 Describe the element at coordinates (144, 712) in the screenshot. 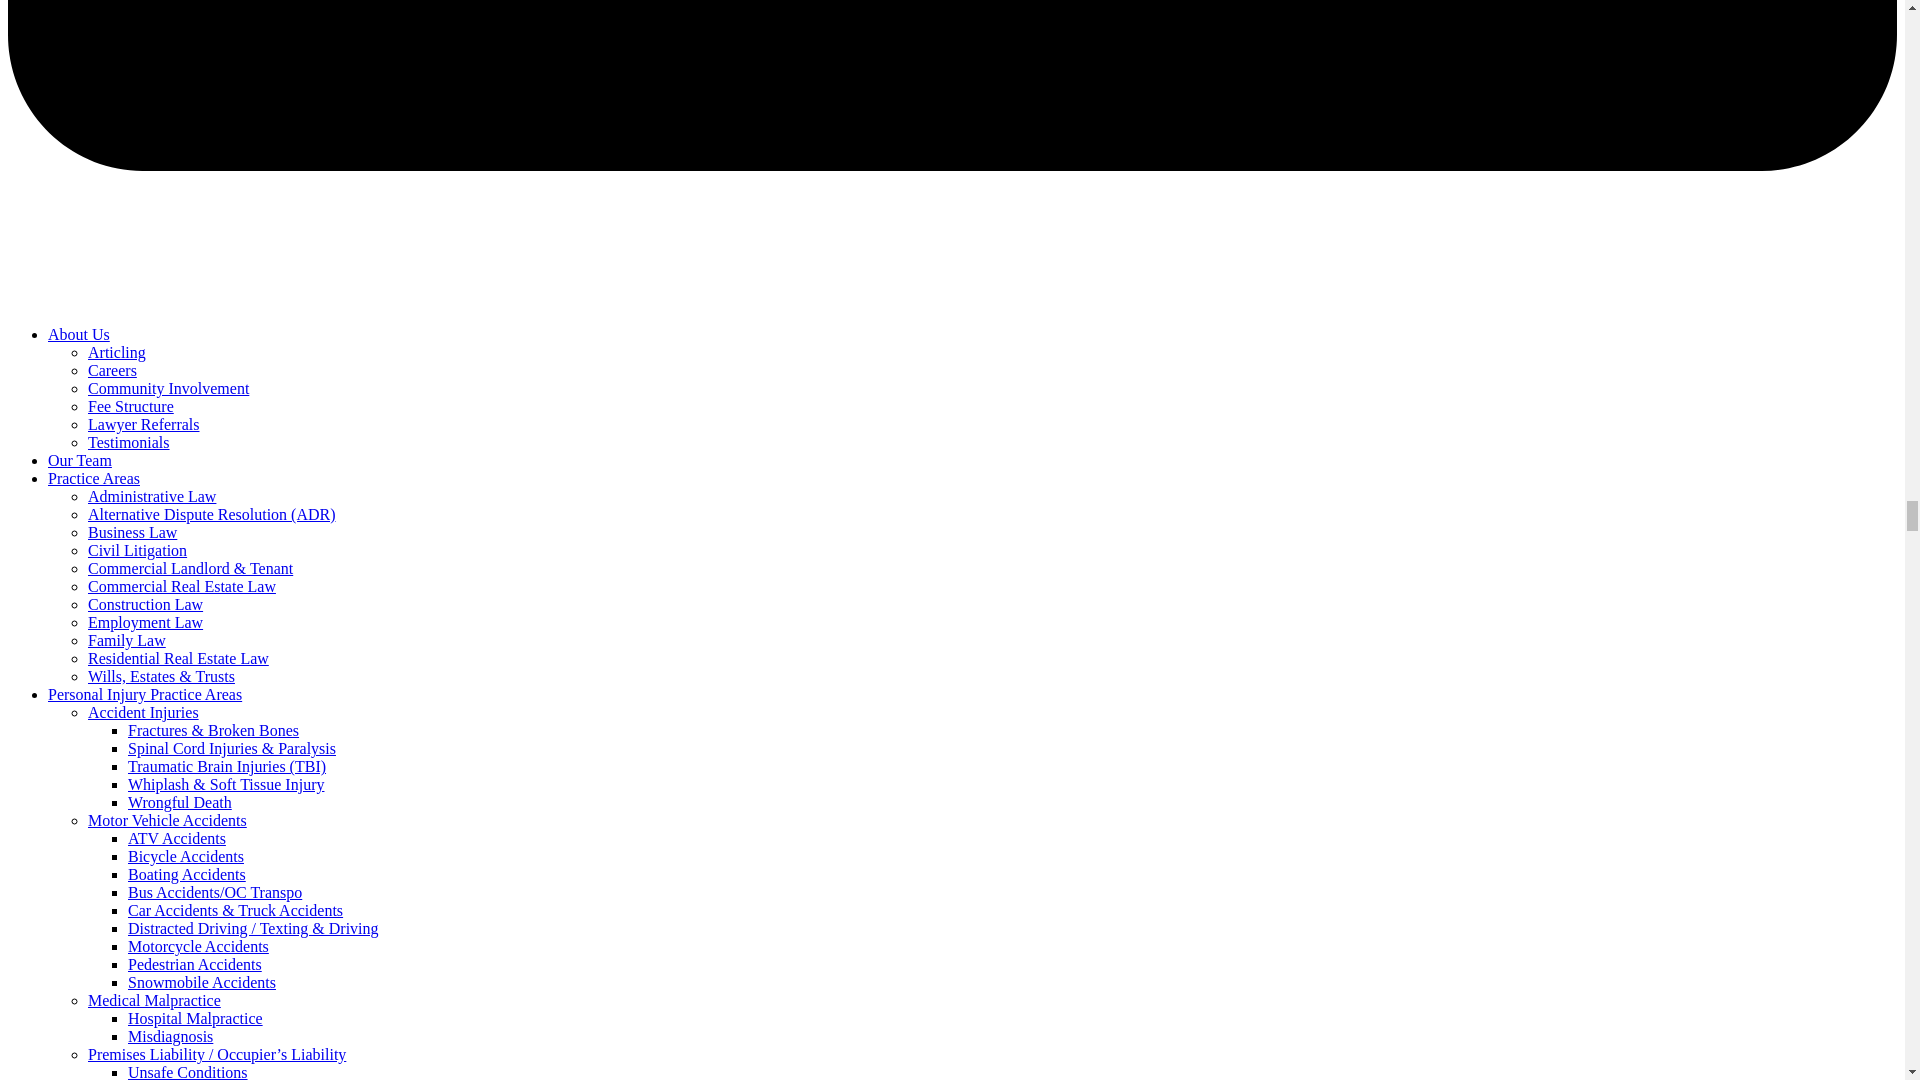

I see `Accident Injuries` at that location.